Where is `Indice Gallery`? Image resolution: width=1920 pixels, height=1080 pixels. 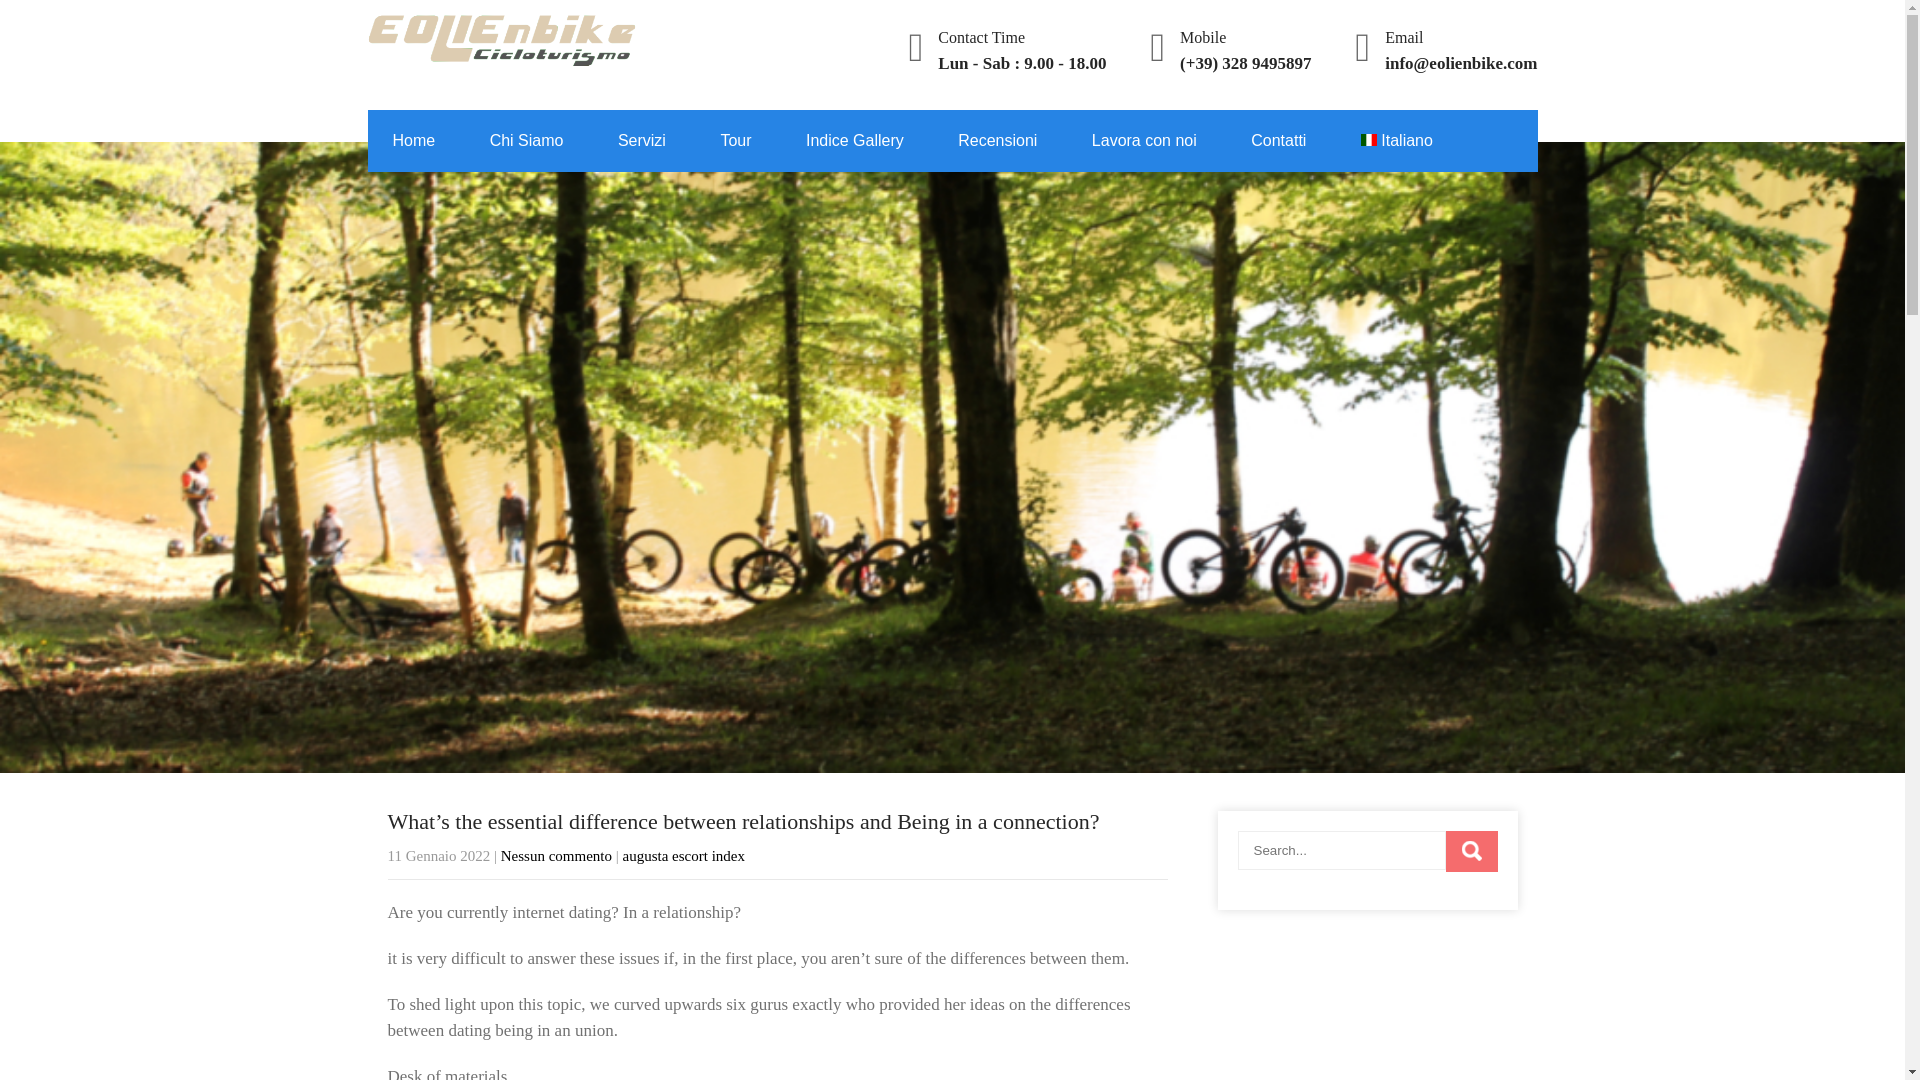
Indice Gallery is located at coordinates (855, 140).